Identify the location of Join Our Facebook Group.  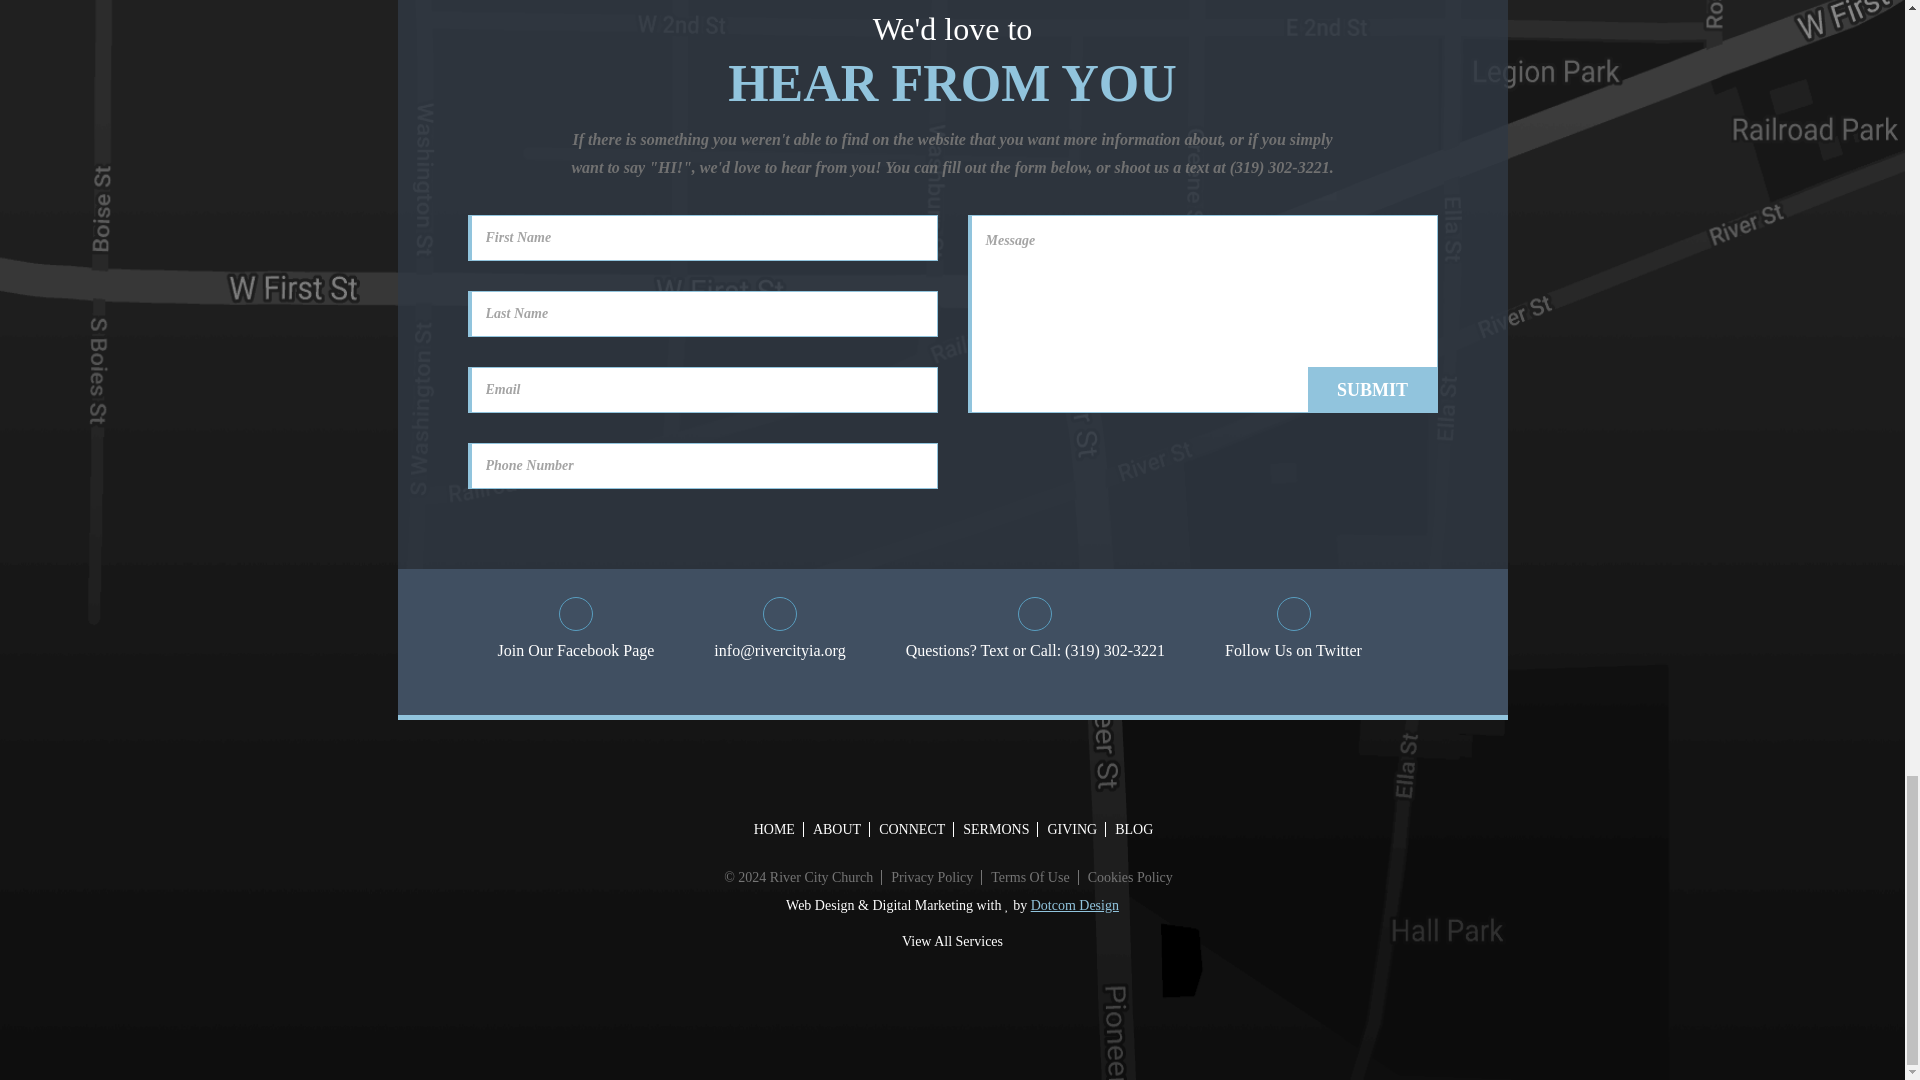
(576, 630).